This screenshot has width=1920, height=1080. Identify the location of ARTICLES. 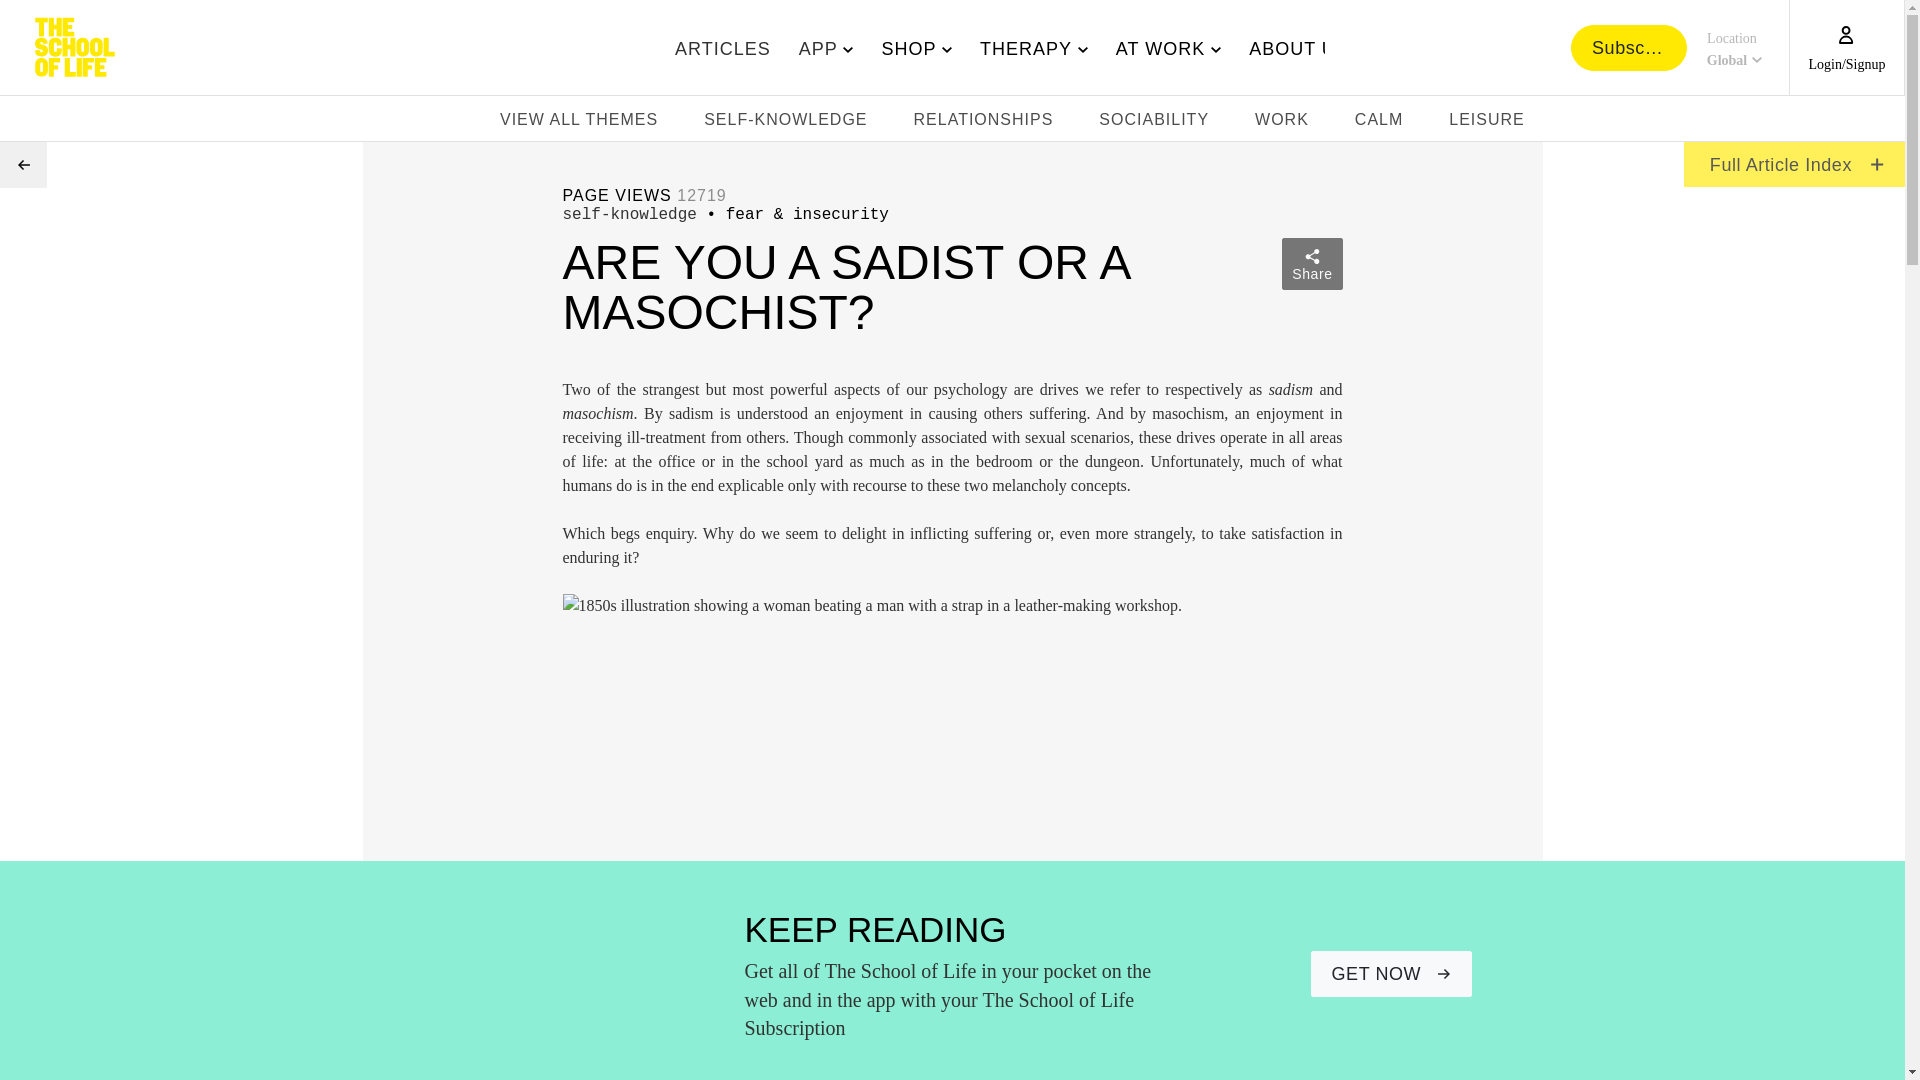
(1732, 48).